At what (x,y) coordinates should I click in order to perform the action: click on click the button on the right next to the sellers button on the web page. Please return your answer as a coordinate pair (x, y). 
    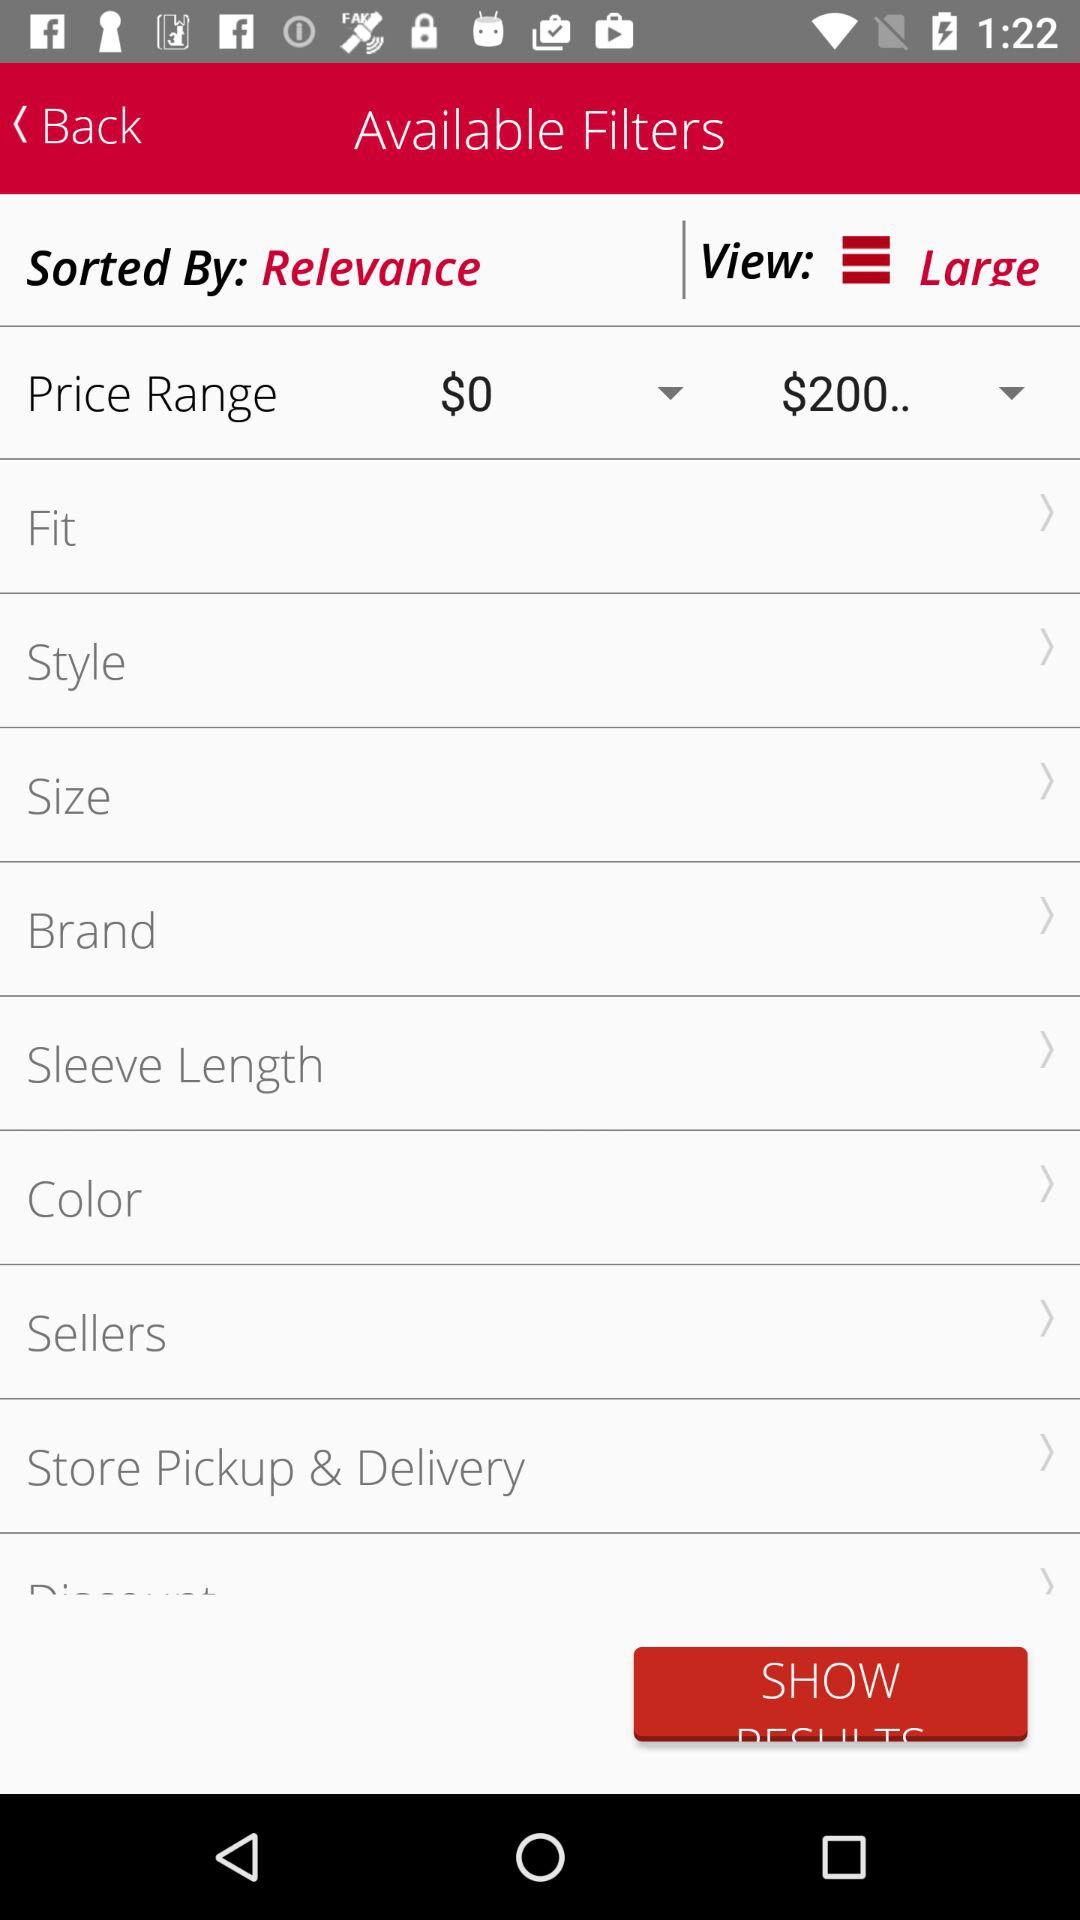
    Looking at the image, I should click on (1047, 1318).